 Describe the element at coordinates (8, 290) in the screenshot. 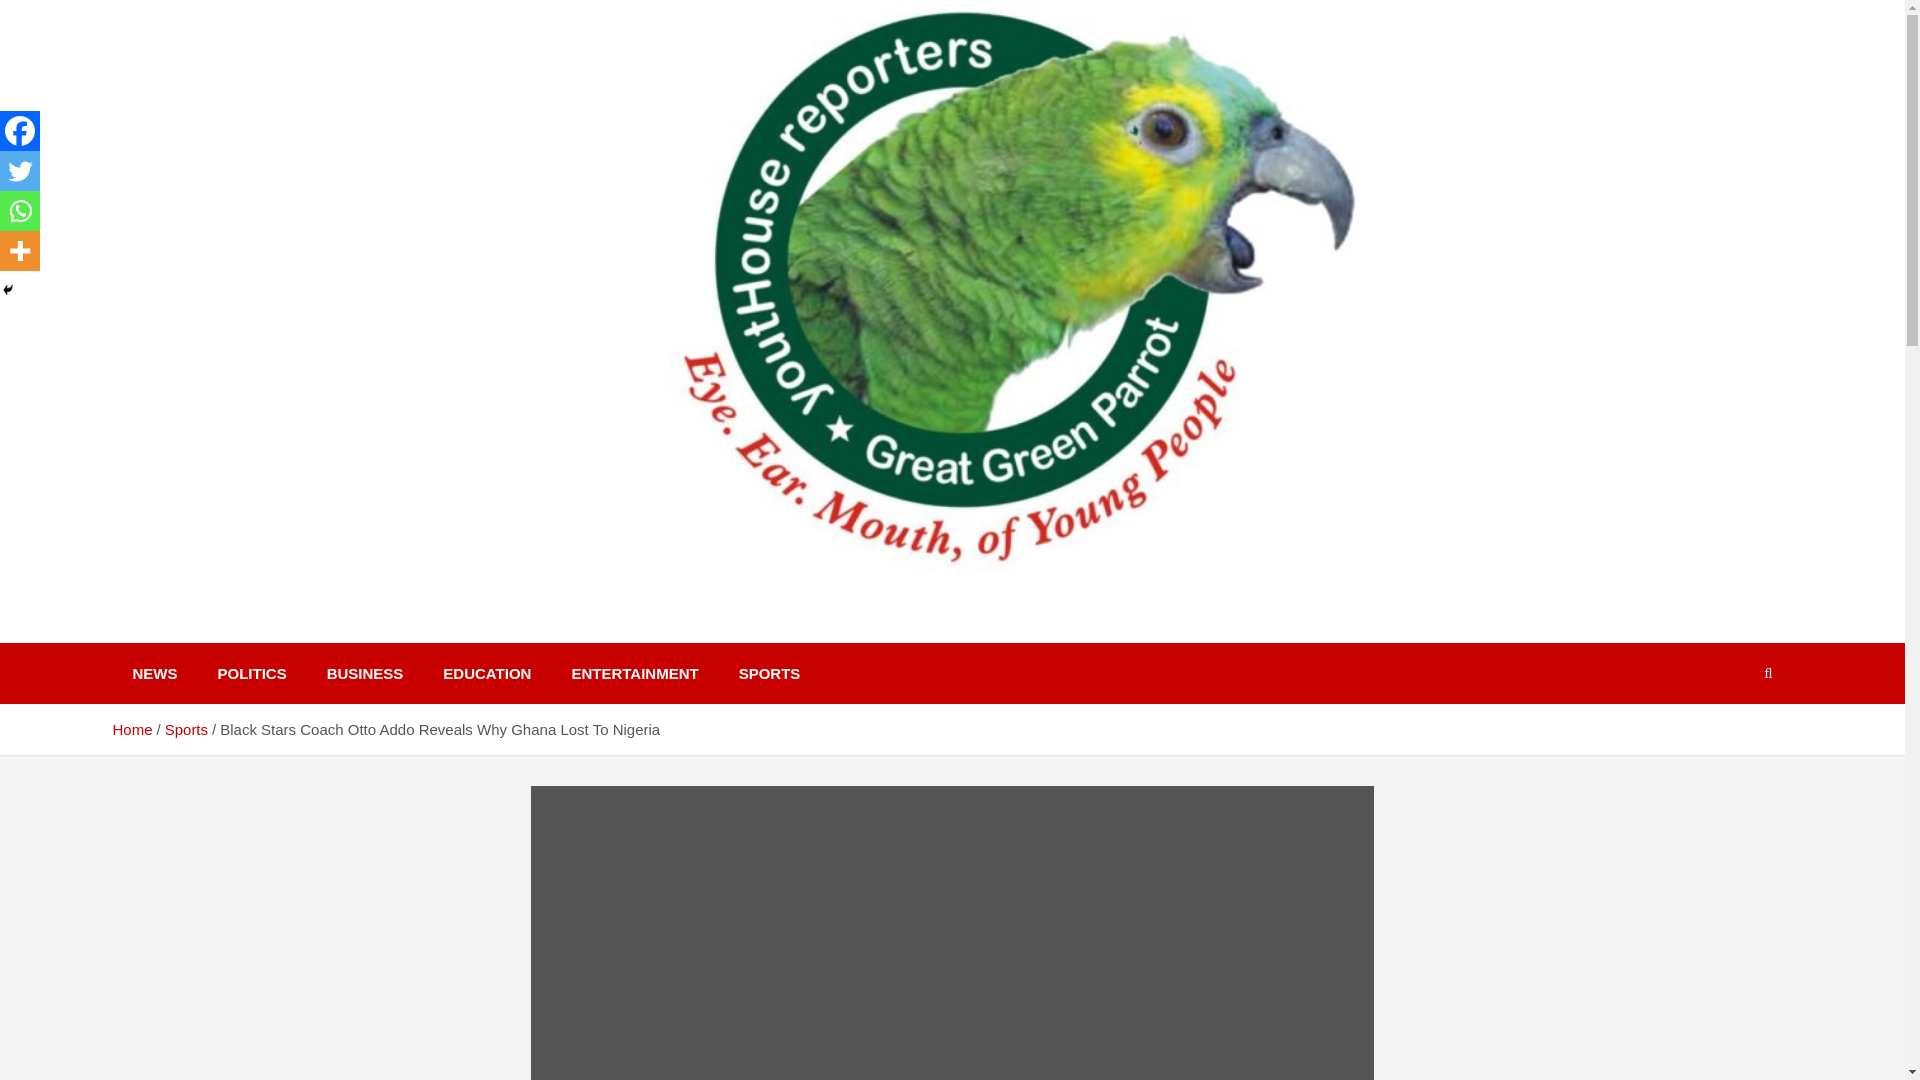

I see `Hide` at that location.